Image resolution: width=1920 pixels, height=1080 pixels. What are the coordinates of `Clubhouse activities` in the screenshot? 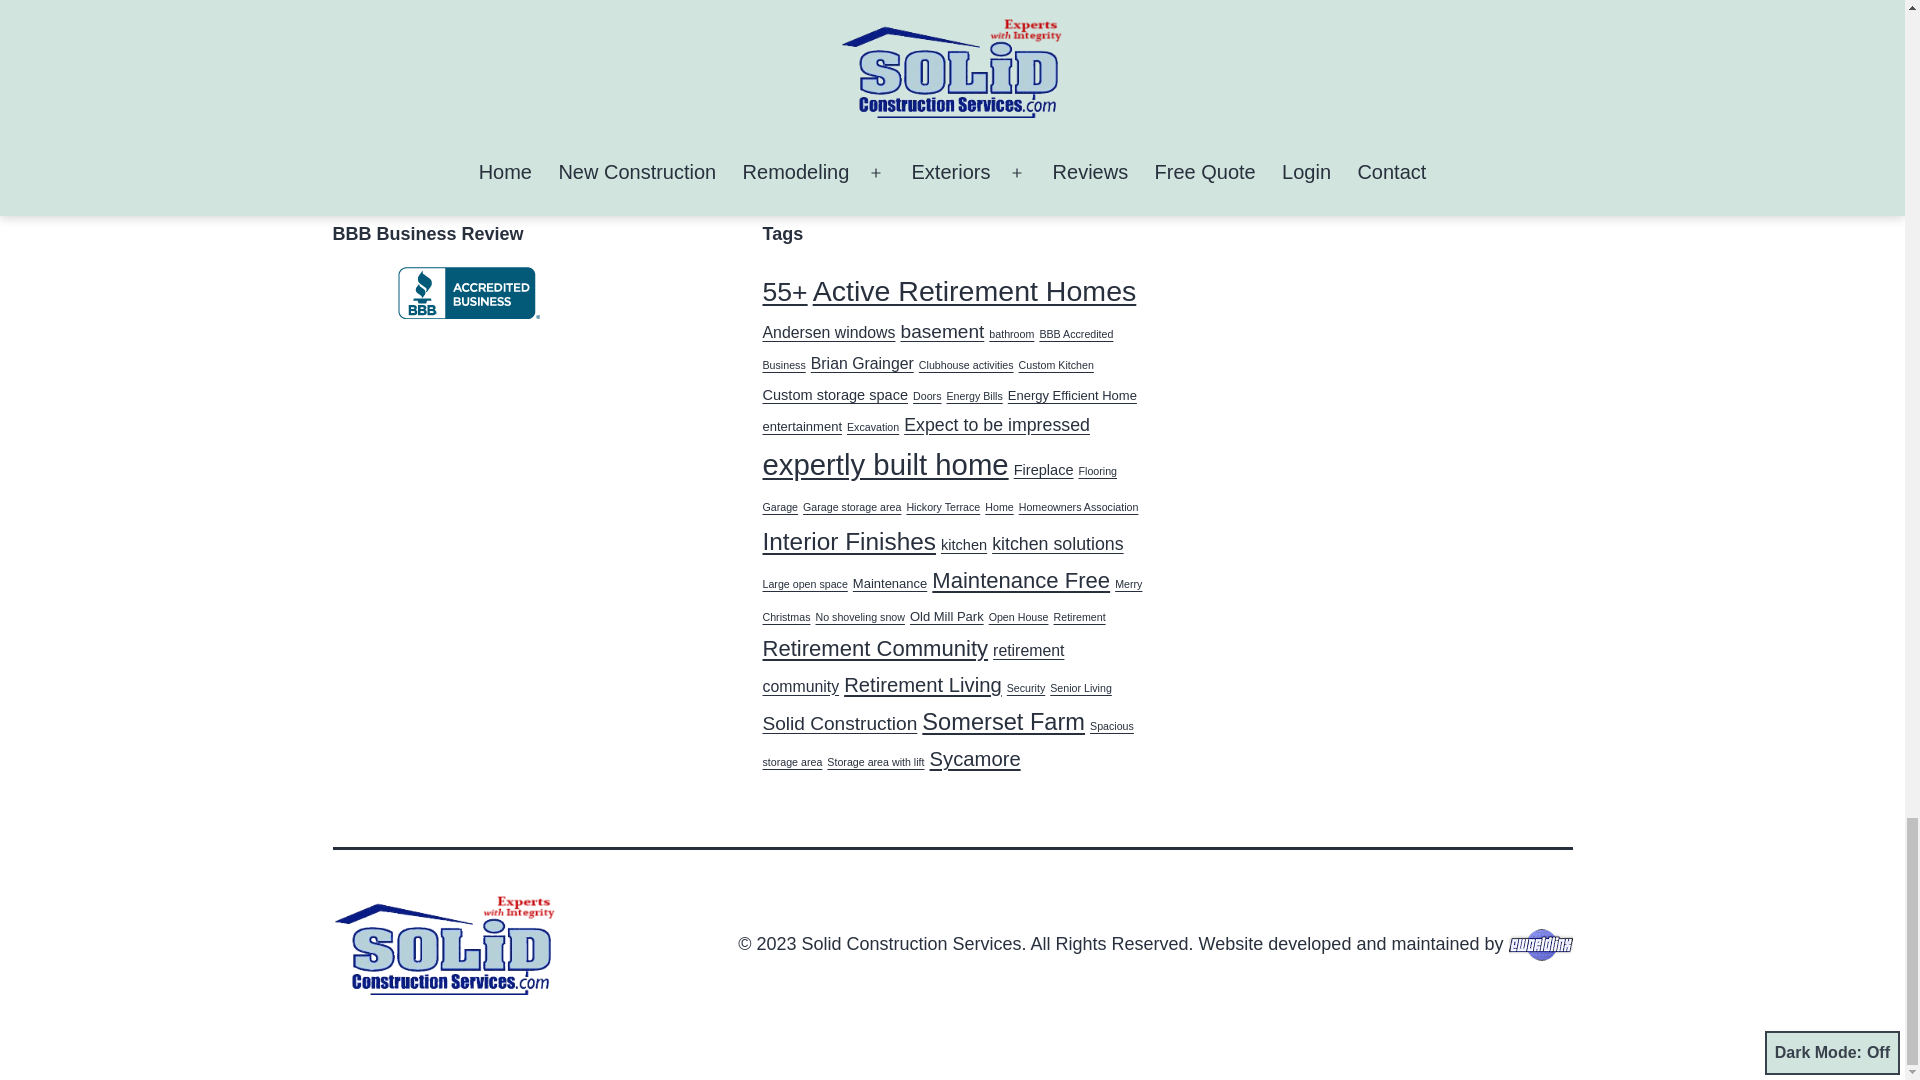 It's located at (966, 364).